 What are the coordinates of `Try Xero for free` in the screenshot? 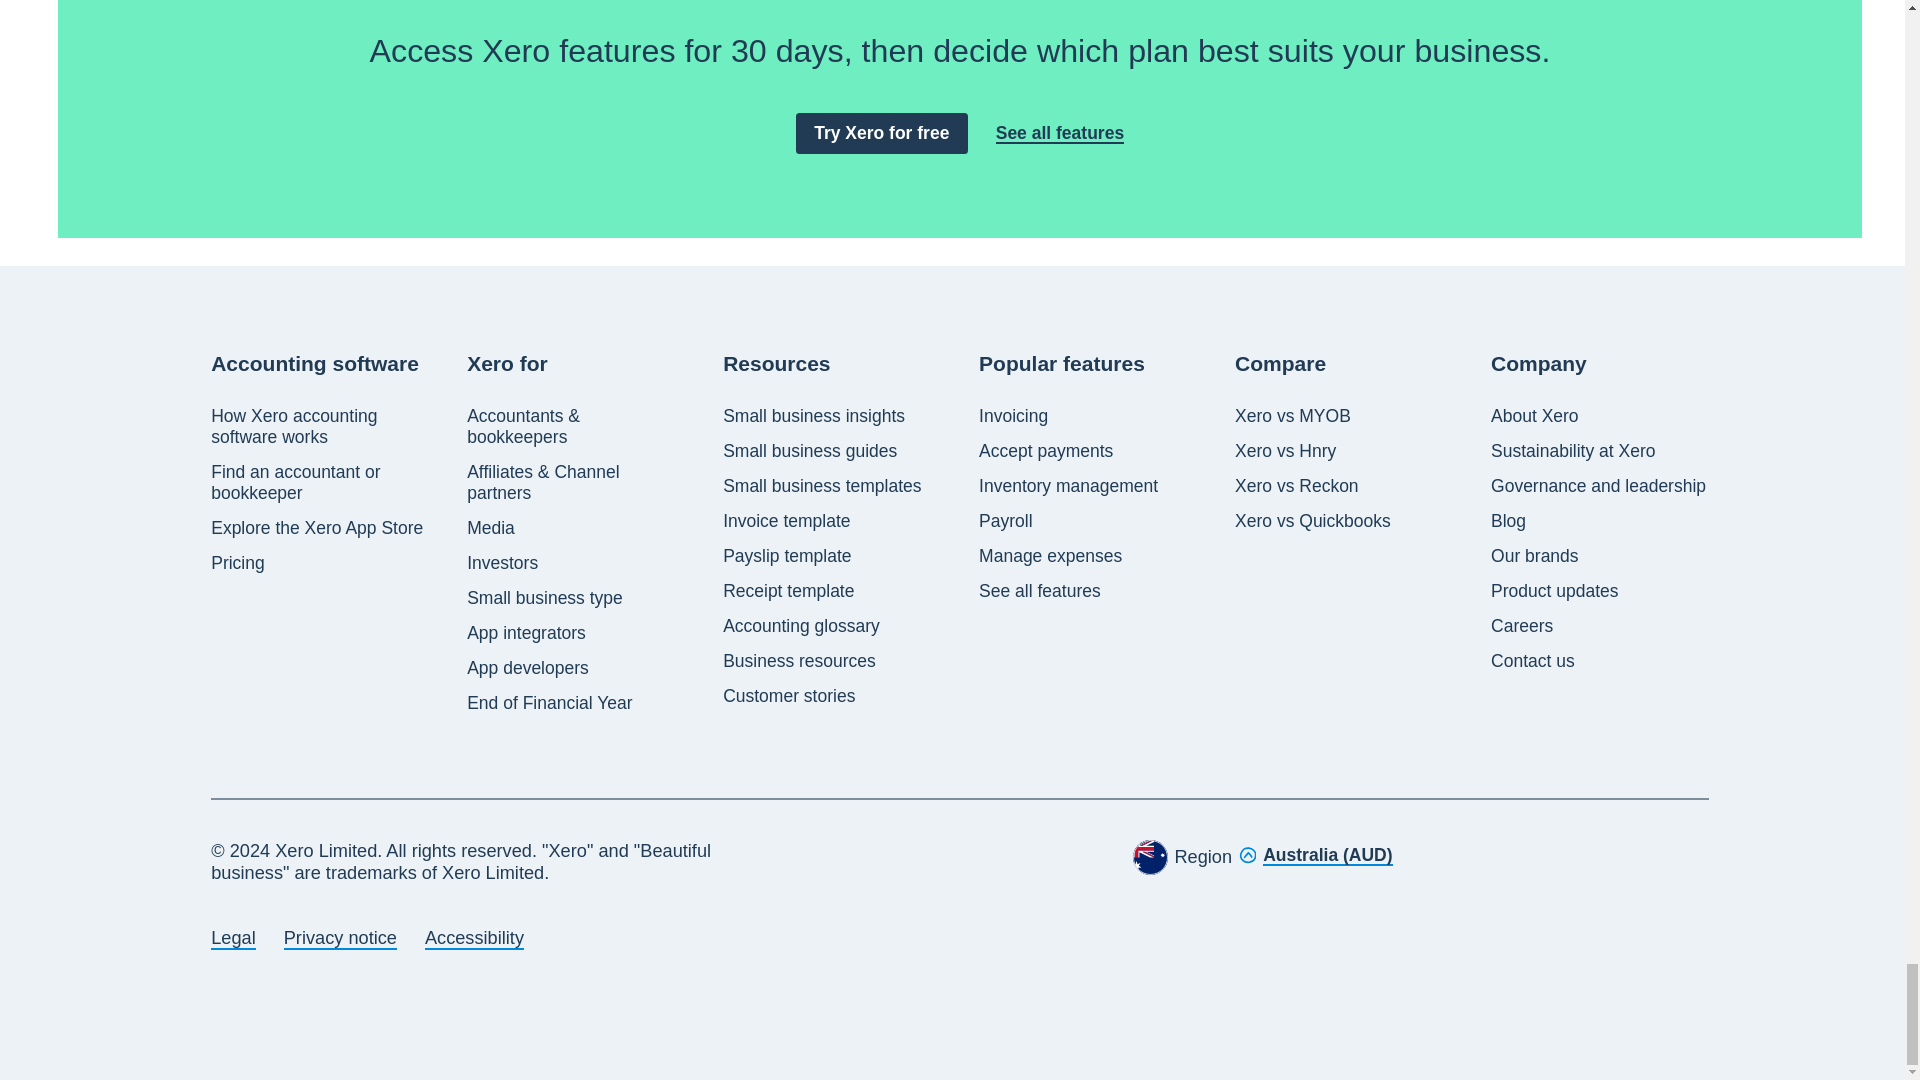 It's located at (882, 134).